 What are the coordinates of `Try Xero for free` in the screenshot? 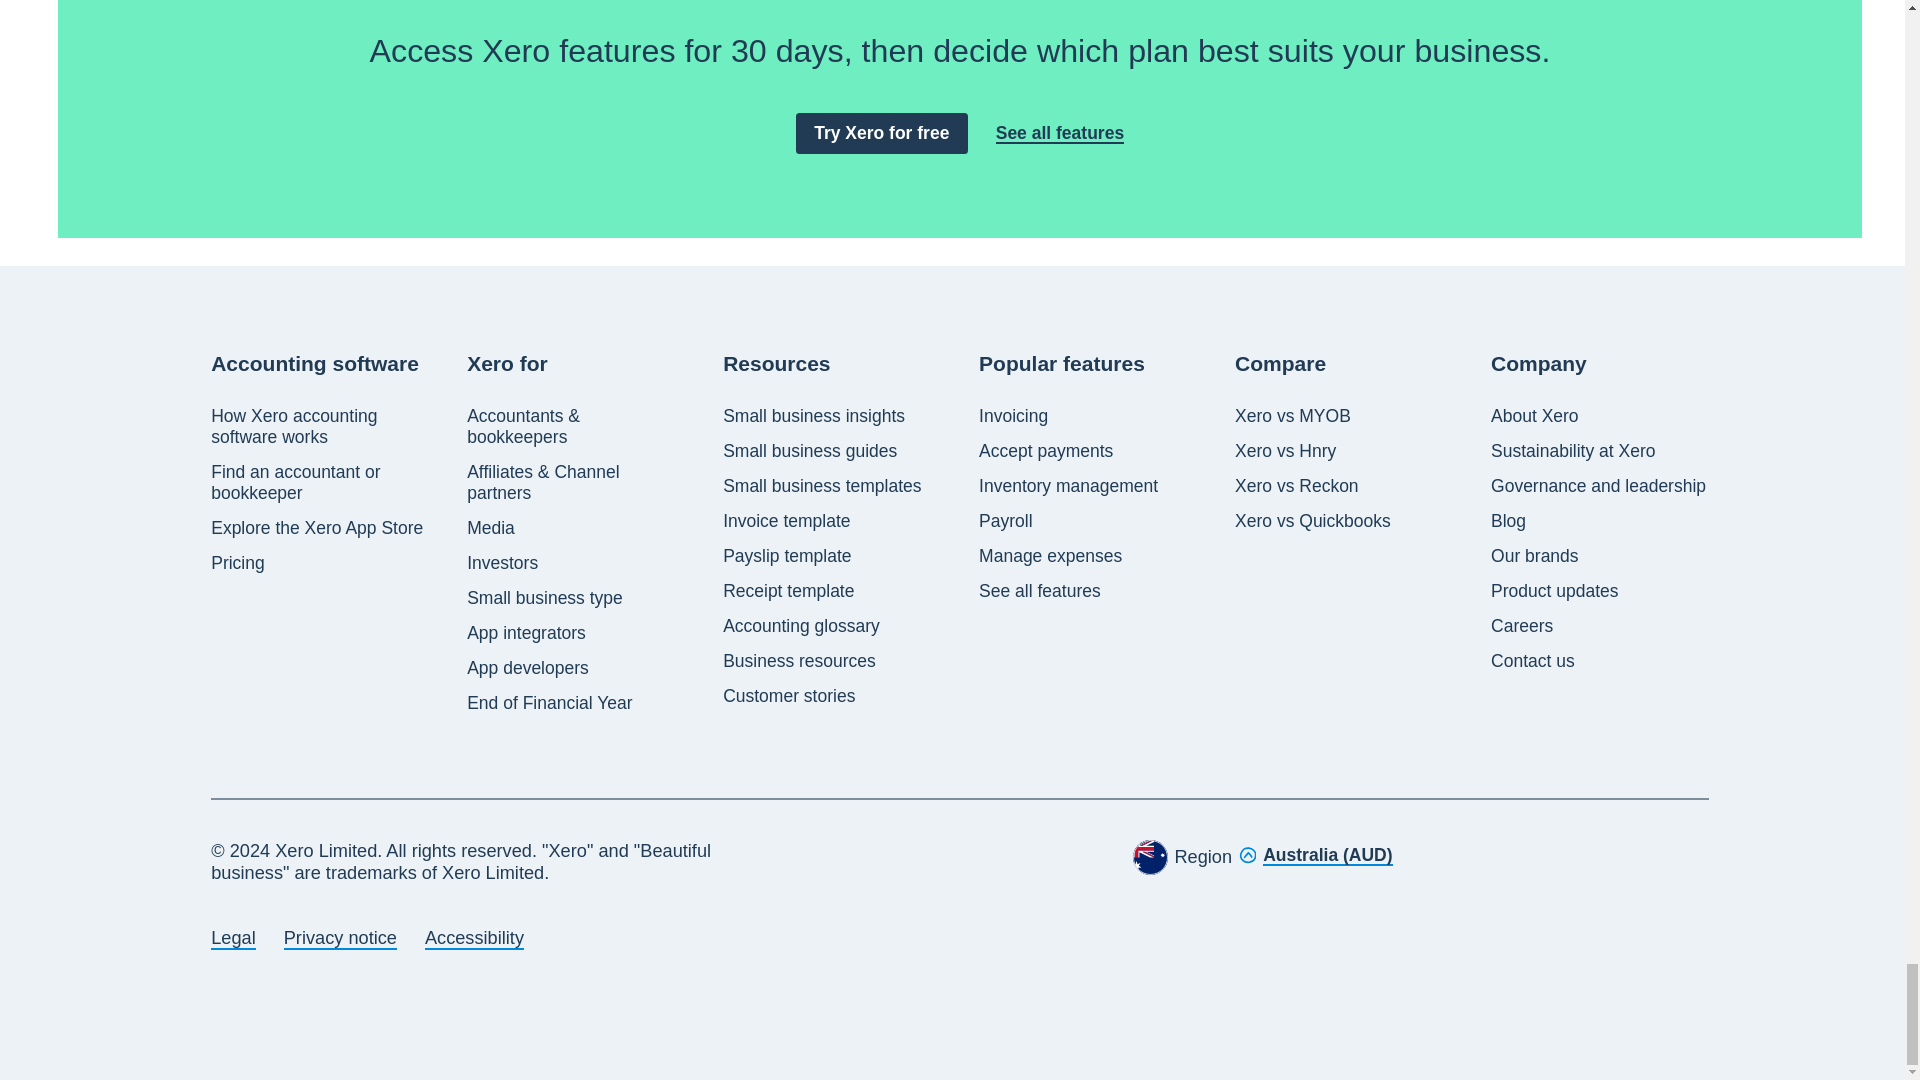 It's located at (882, 134).